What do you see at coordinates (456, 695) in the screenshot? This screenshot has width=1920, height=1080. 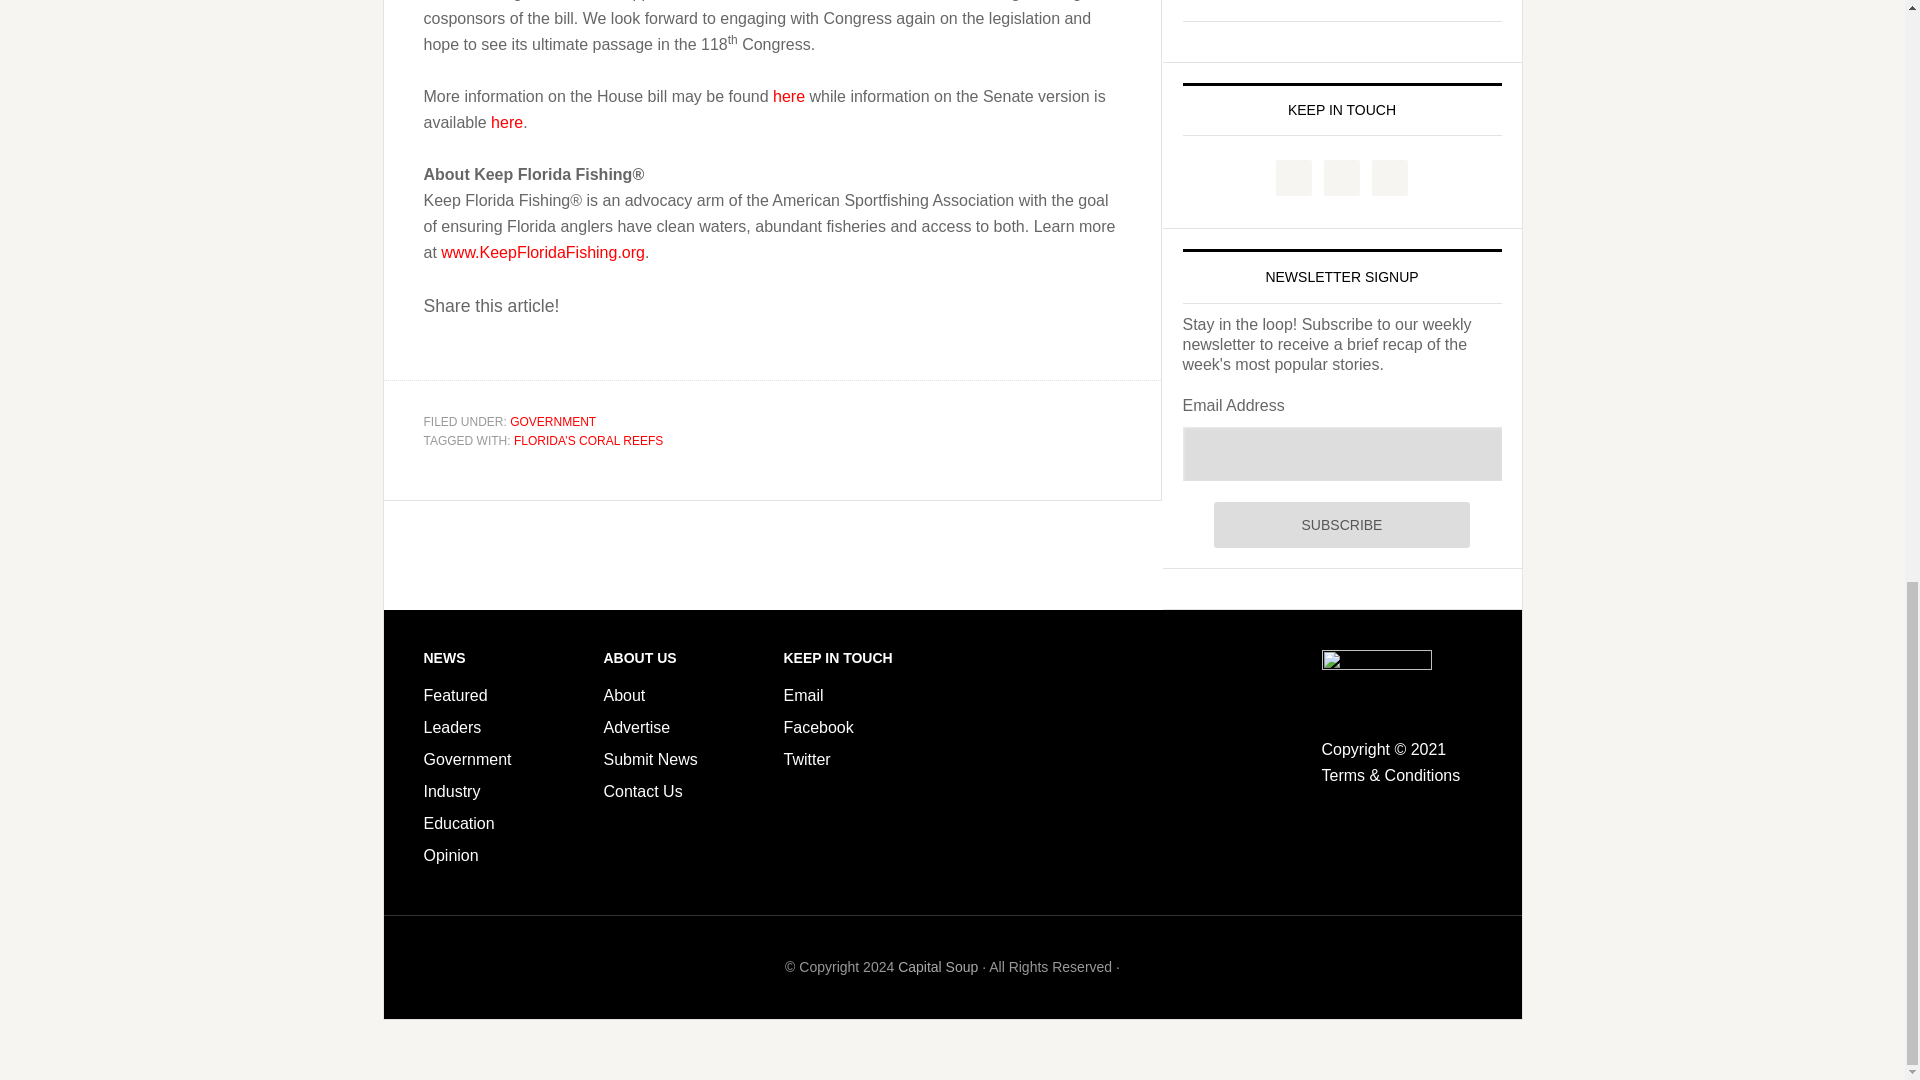 I see `Featured` at bounding box center [456, 695].